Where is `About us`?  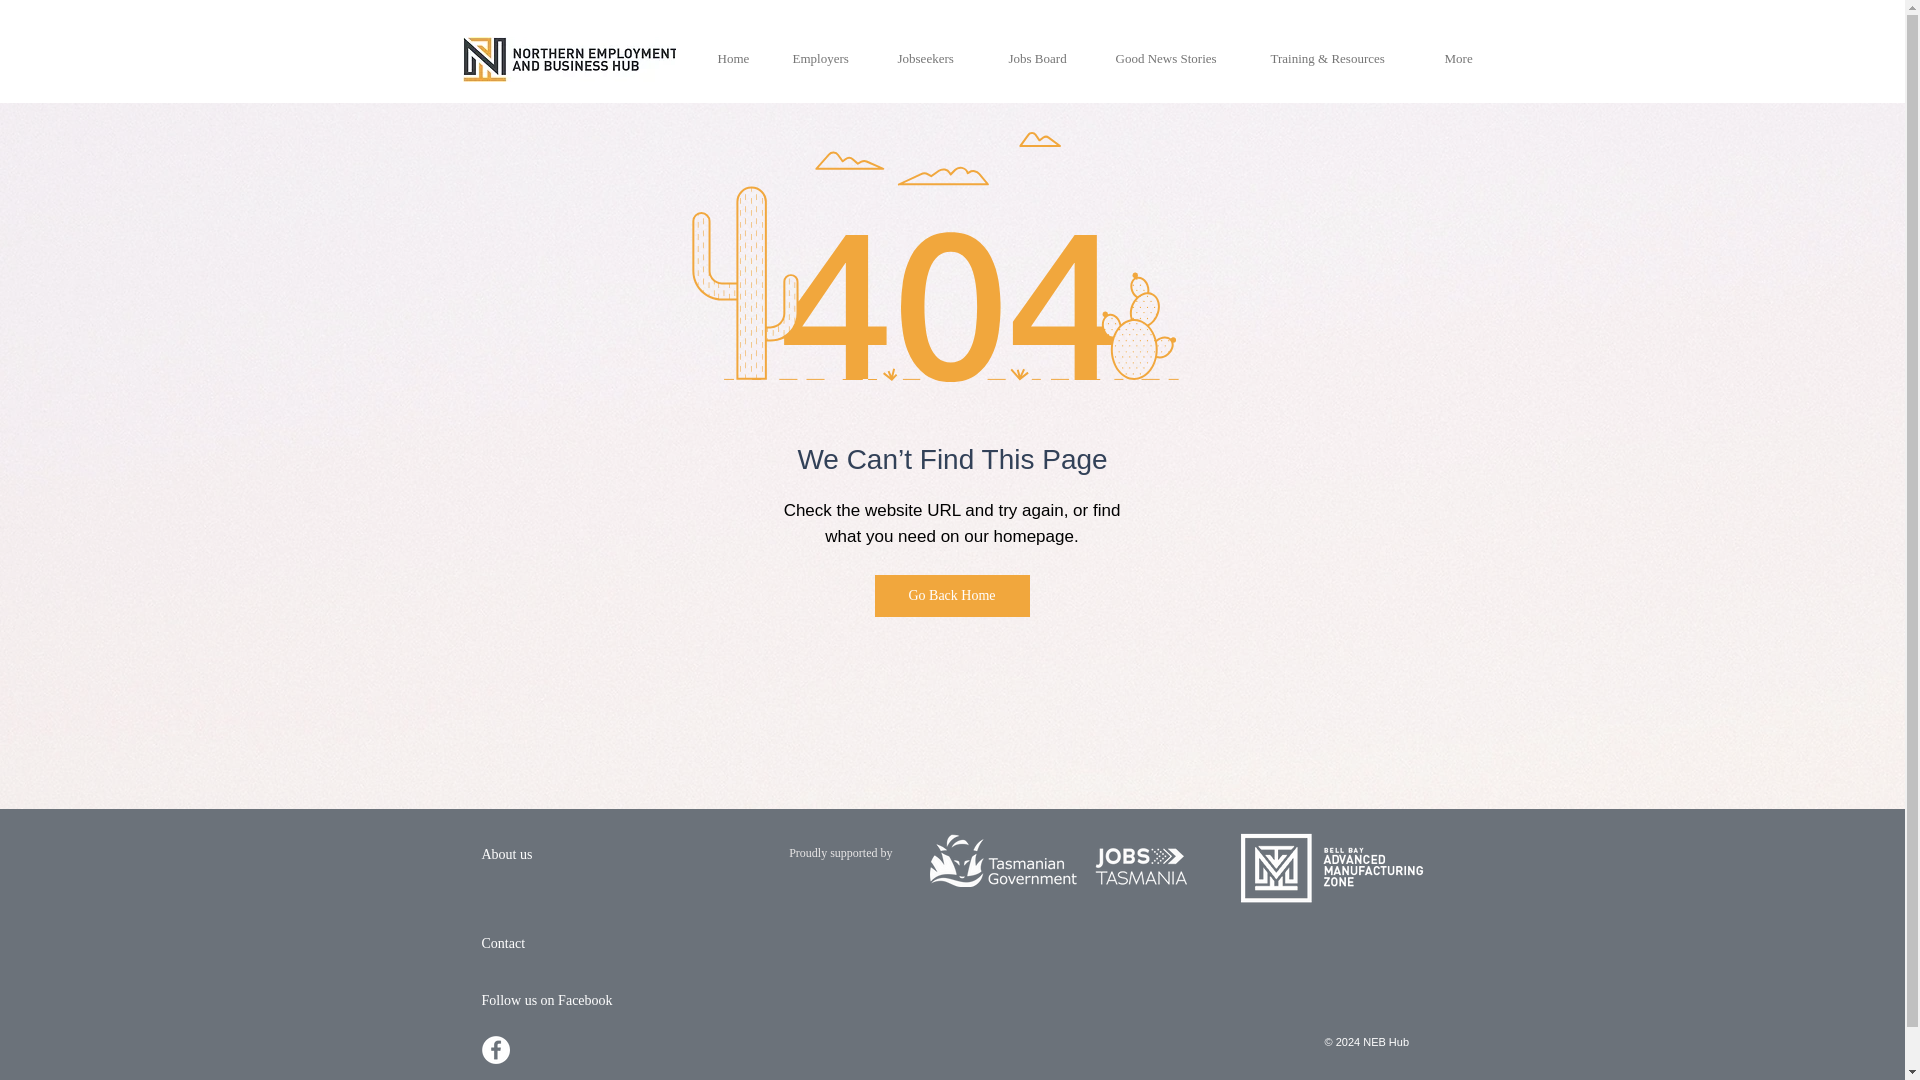
About us is located at coordinates (507, 853).